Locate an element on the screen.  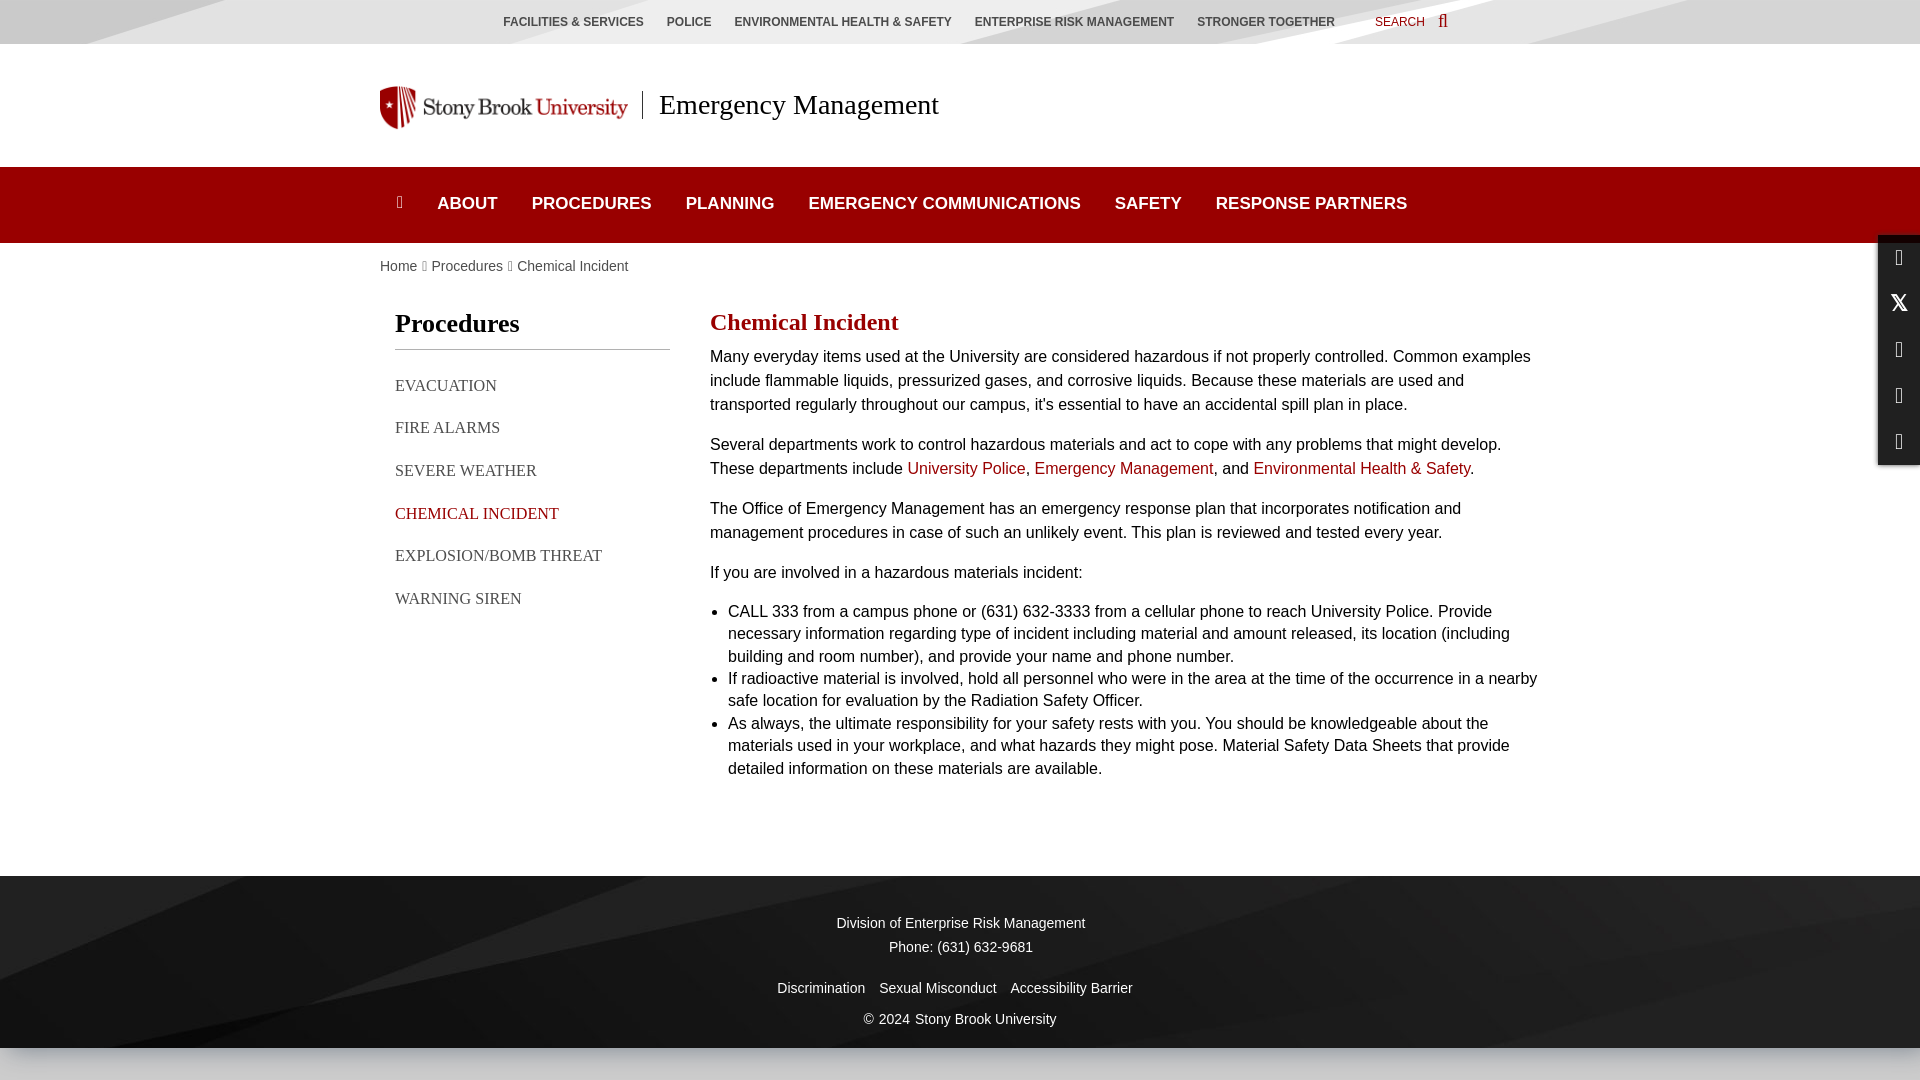
EMERGENCY COMMUNICATIONS is located at coordinates (944, 205).